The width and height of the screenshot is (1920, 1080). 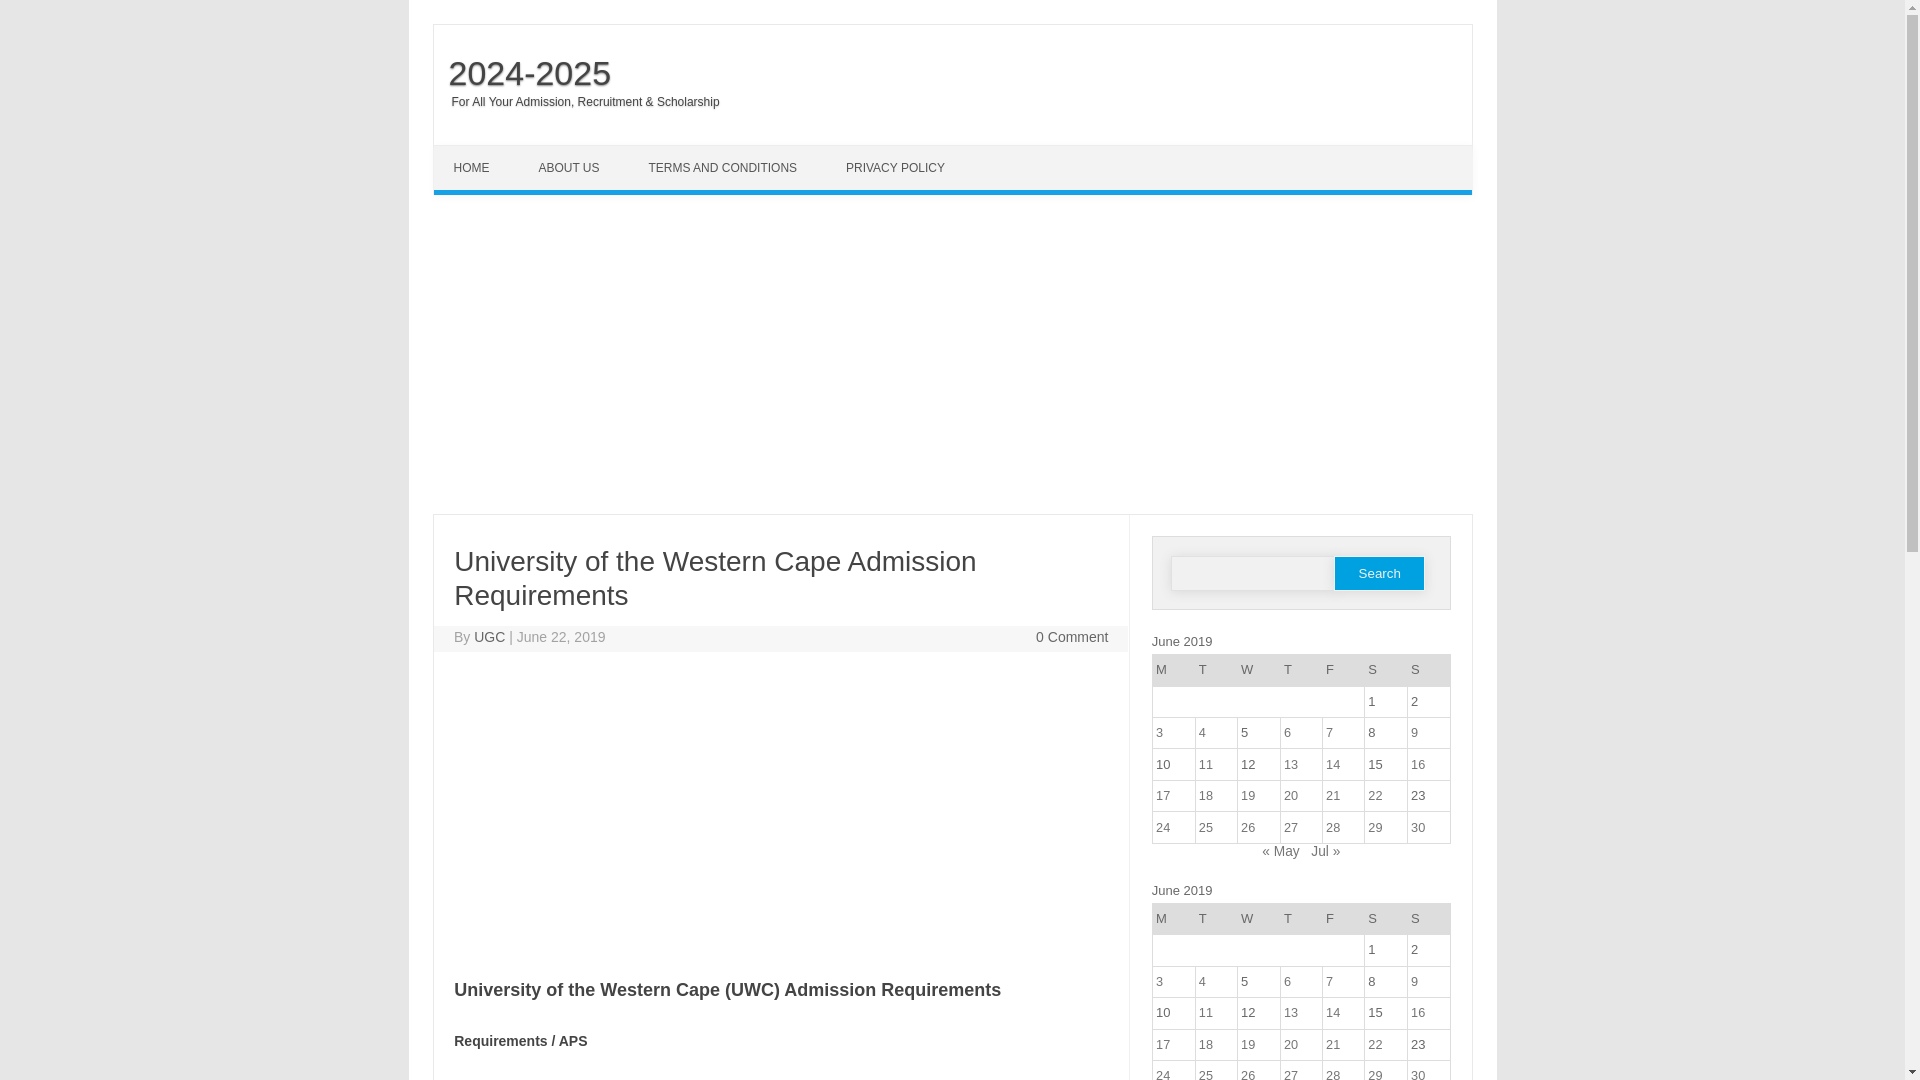 What do you see at coordinates (1173, 670) in the screenshot?
I see `Monday` at bounding box center [1173, 670].